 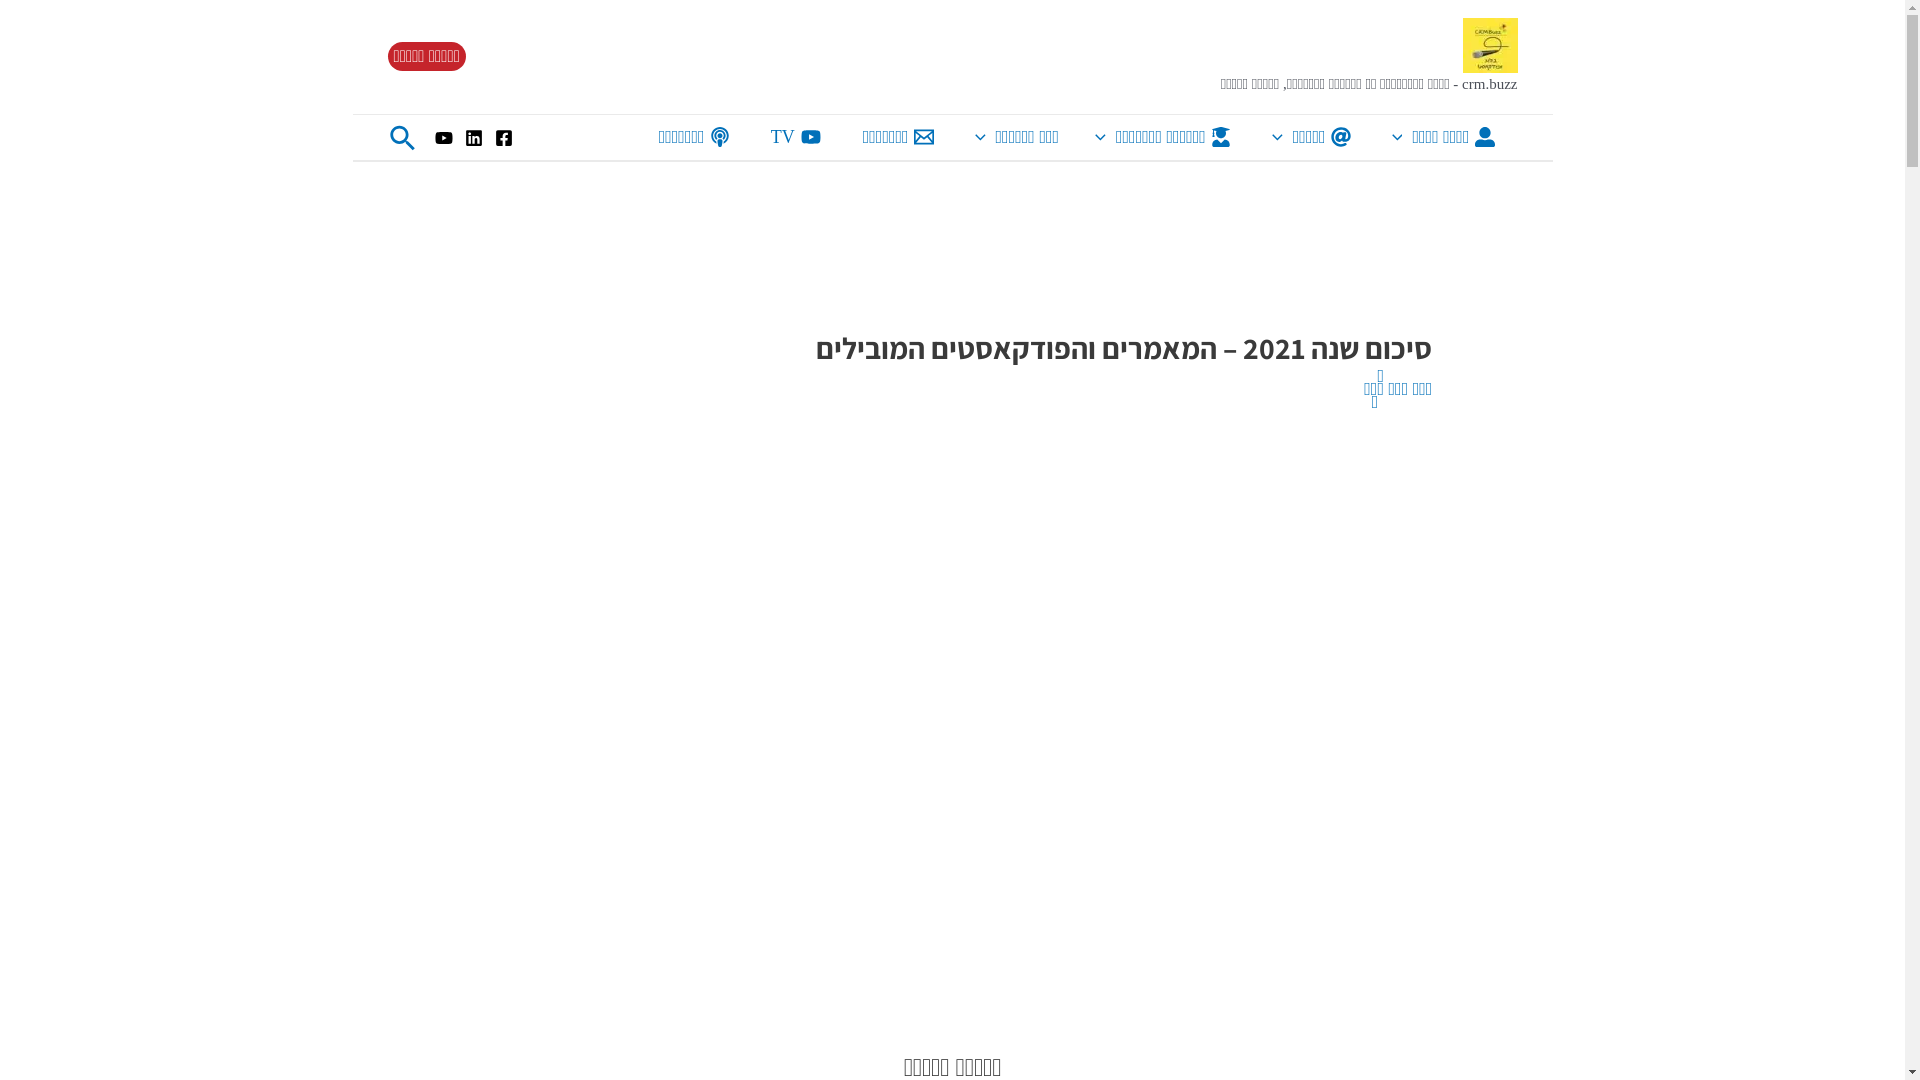 I want to click on TV, so click(x=799, y=136).